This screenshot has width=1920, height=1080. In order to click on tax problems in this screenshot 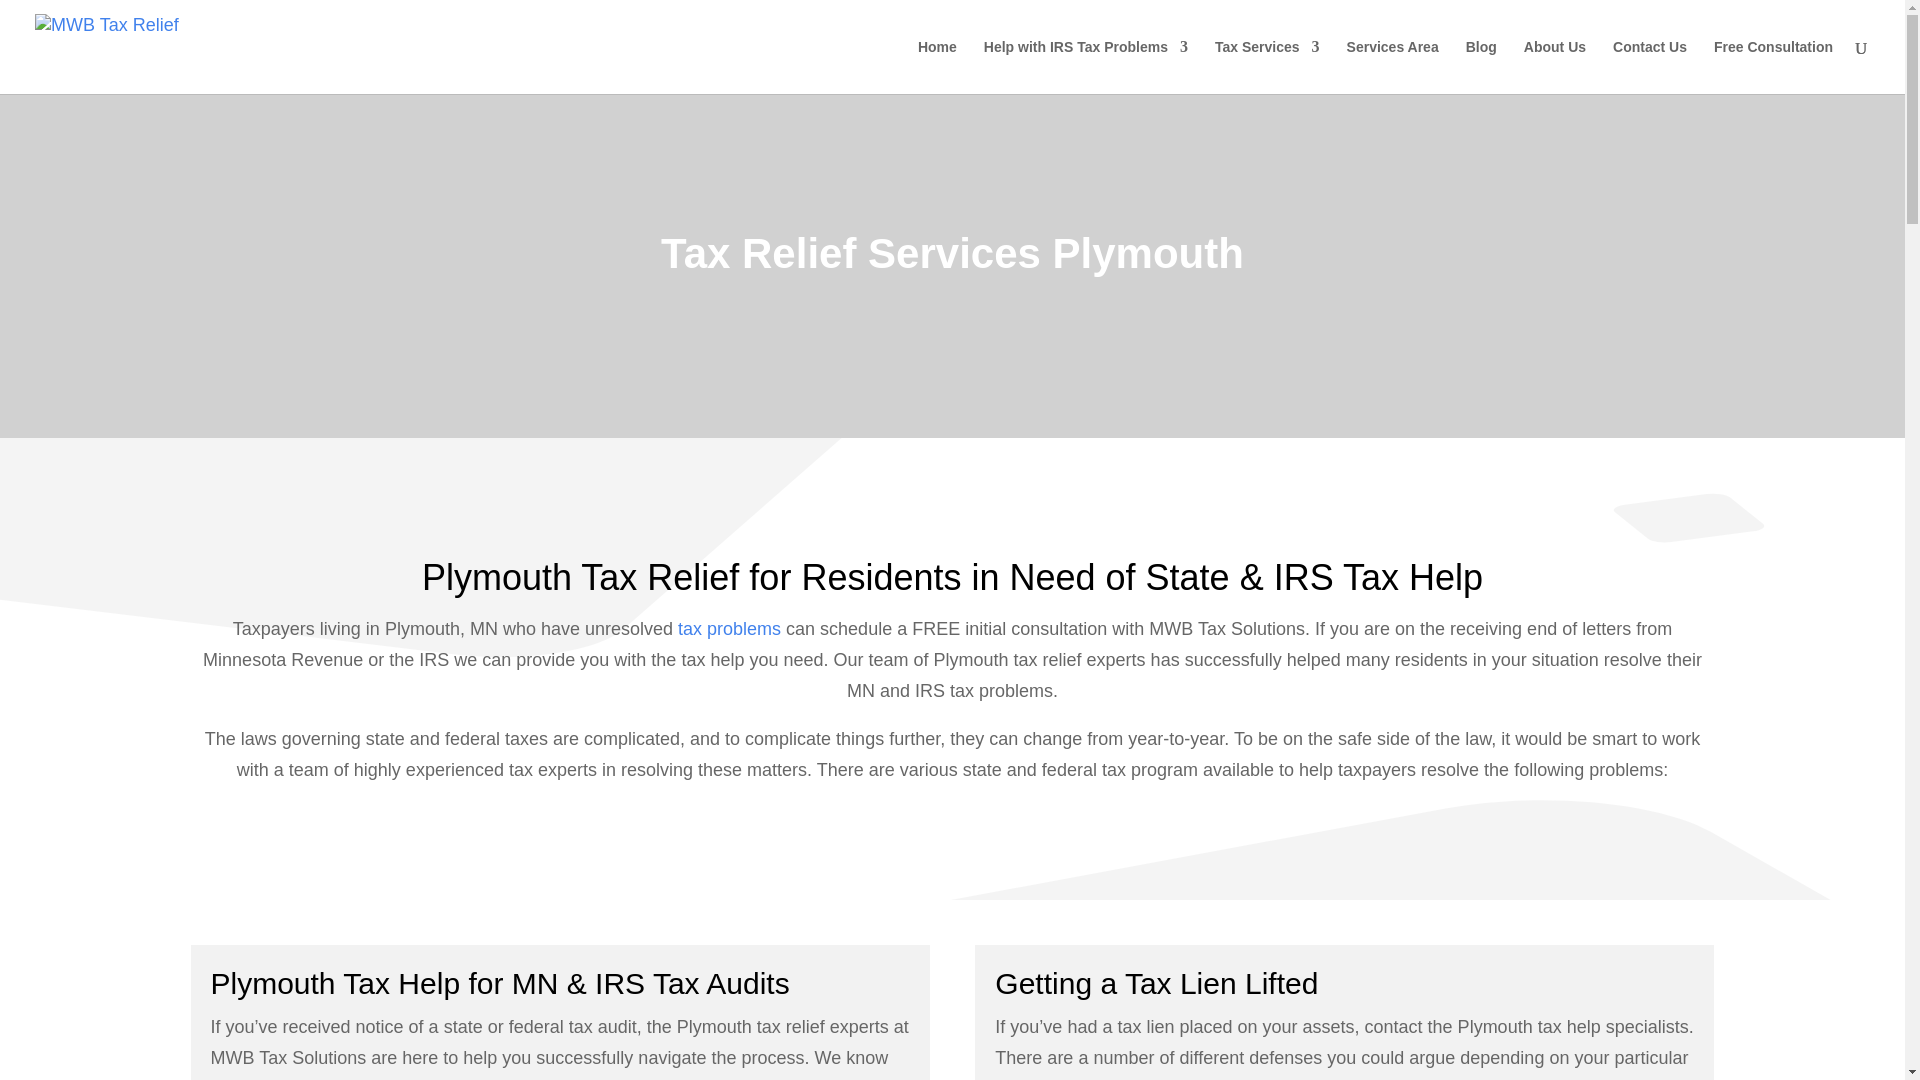, I will do `click(729, 628)`.